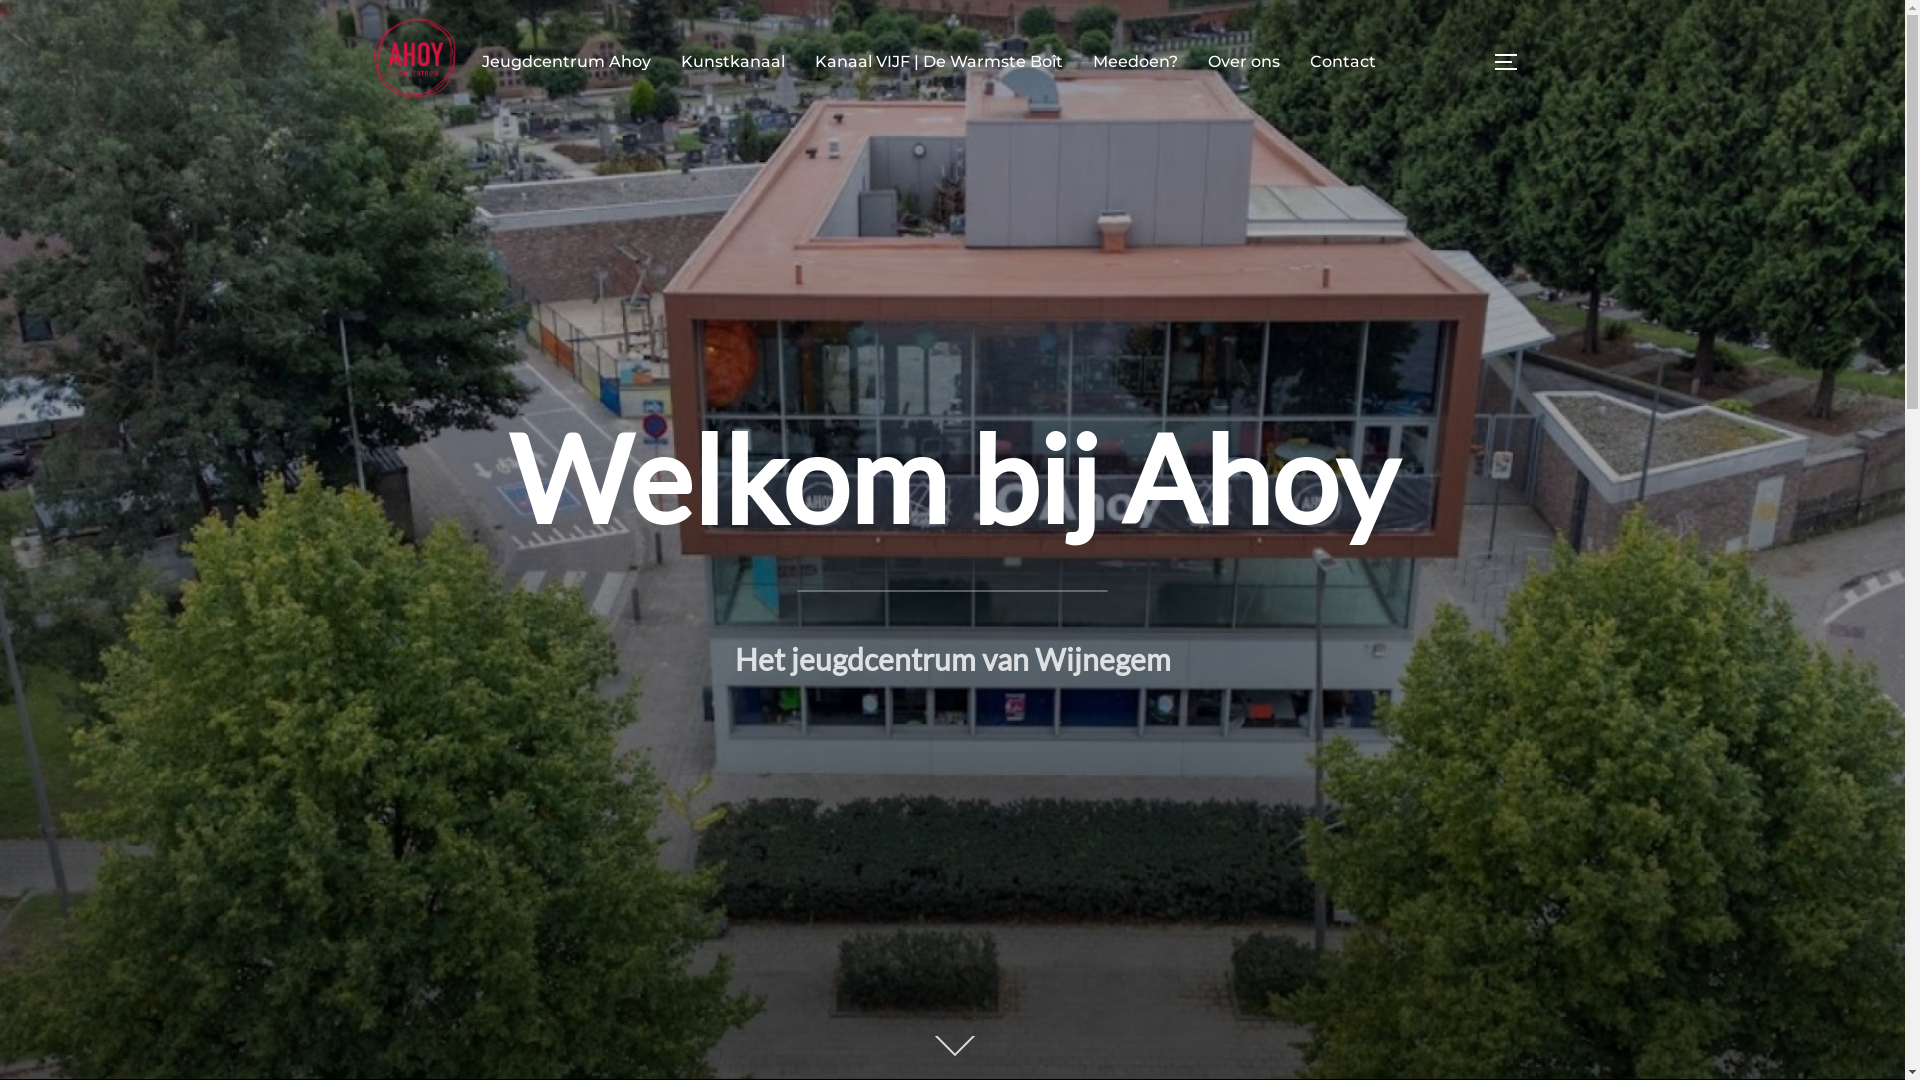  What do you see at coordinates (952, 1048) in the screenshot?
I see `Scroll omlaag naar inhoud` at bounding box center [952, 1048].